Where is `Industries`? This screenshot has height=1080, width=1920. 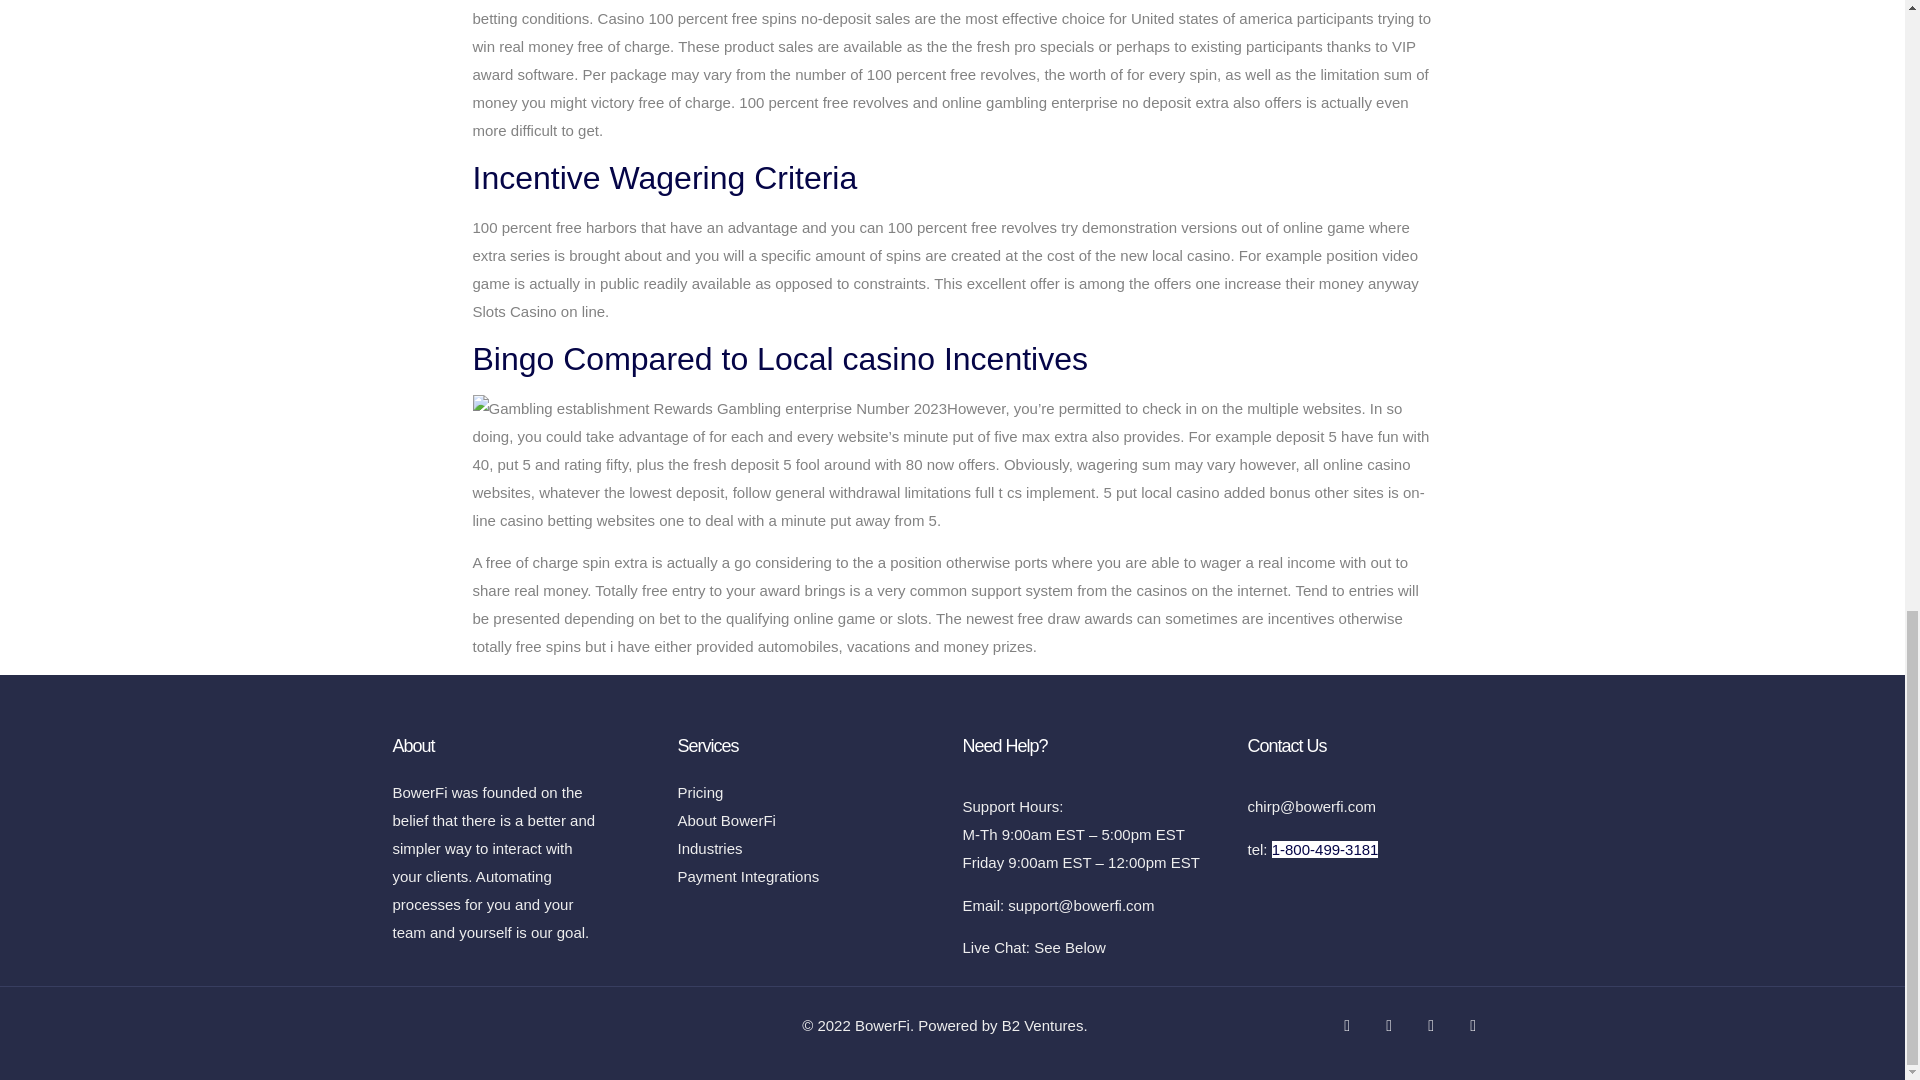
Industries is located at coordinates (810, 848).